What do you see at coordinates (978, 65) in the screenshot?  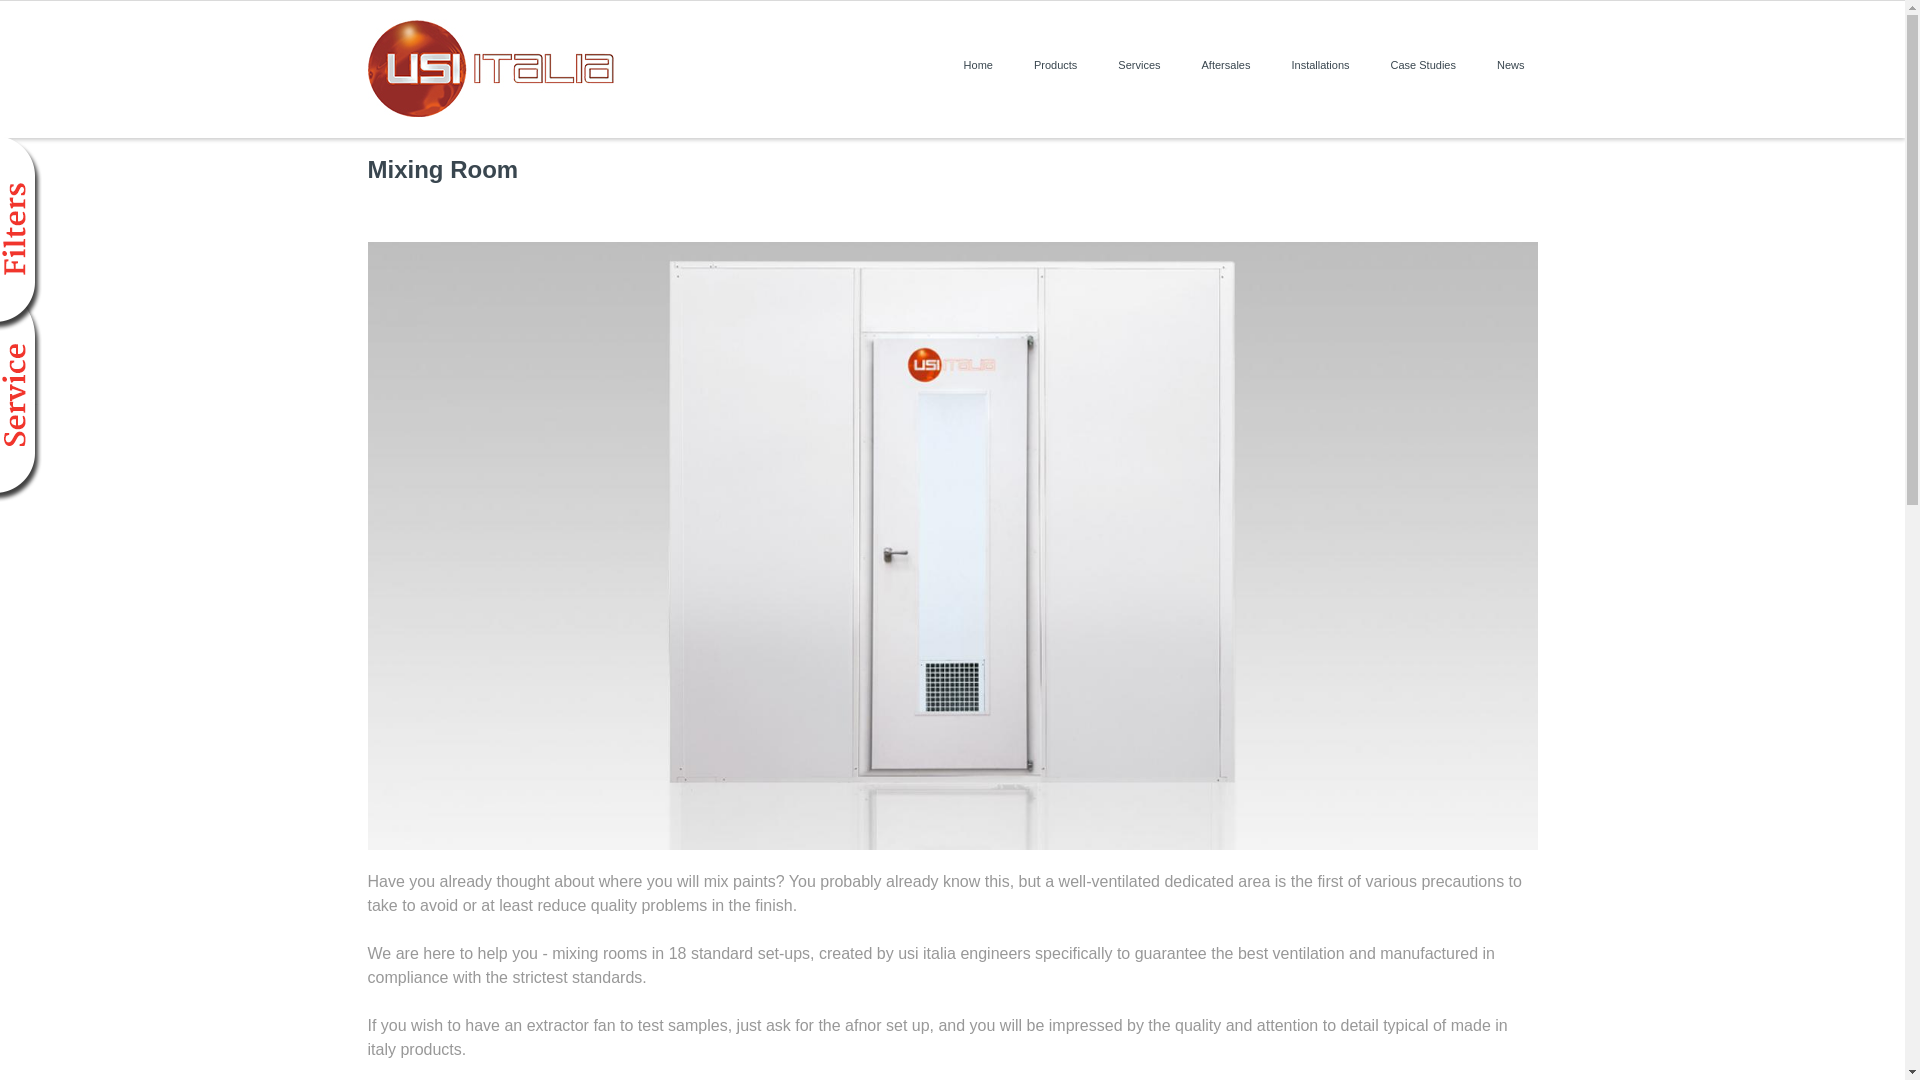 I see `Home` at bounding box center [978, 65].